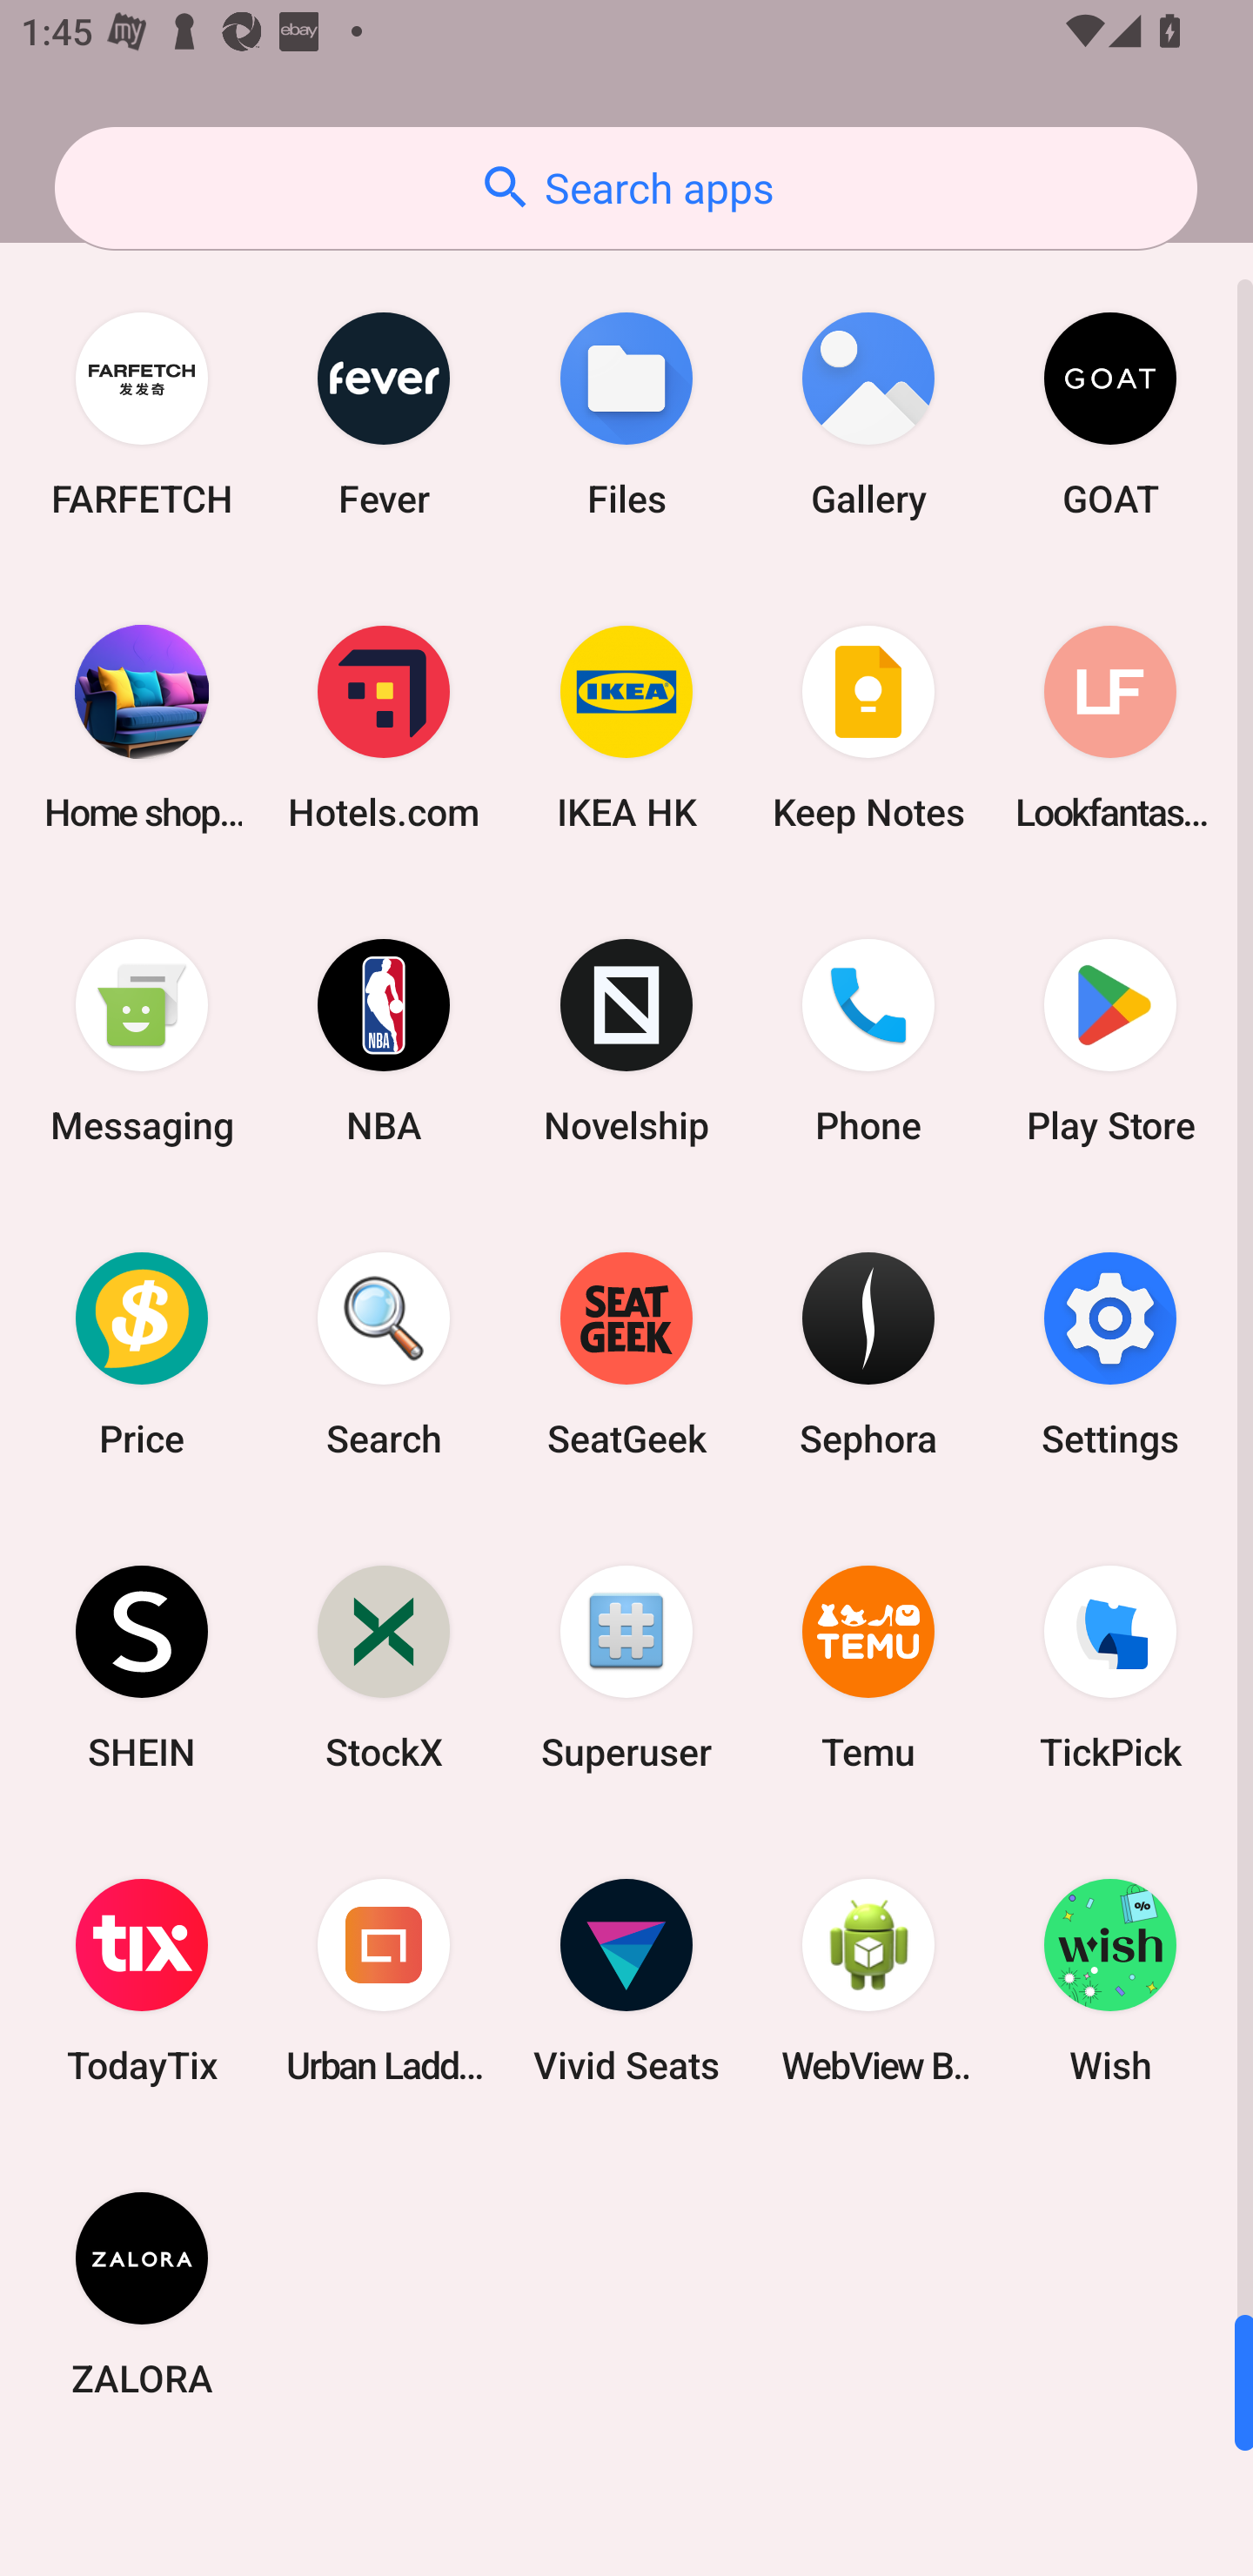 The width and height of the screenshot is (1253, 2576). I want to click on Messaging, so click(142, 1041).